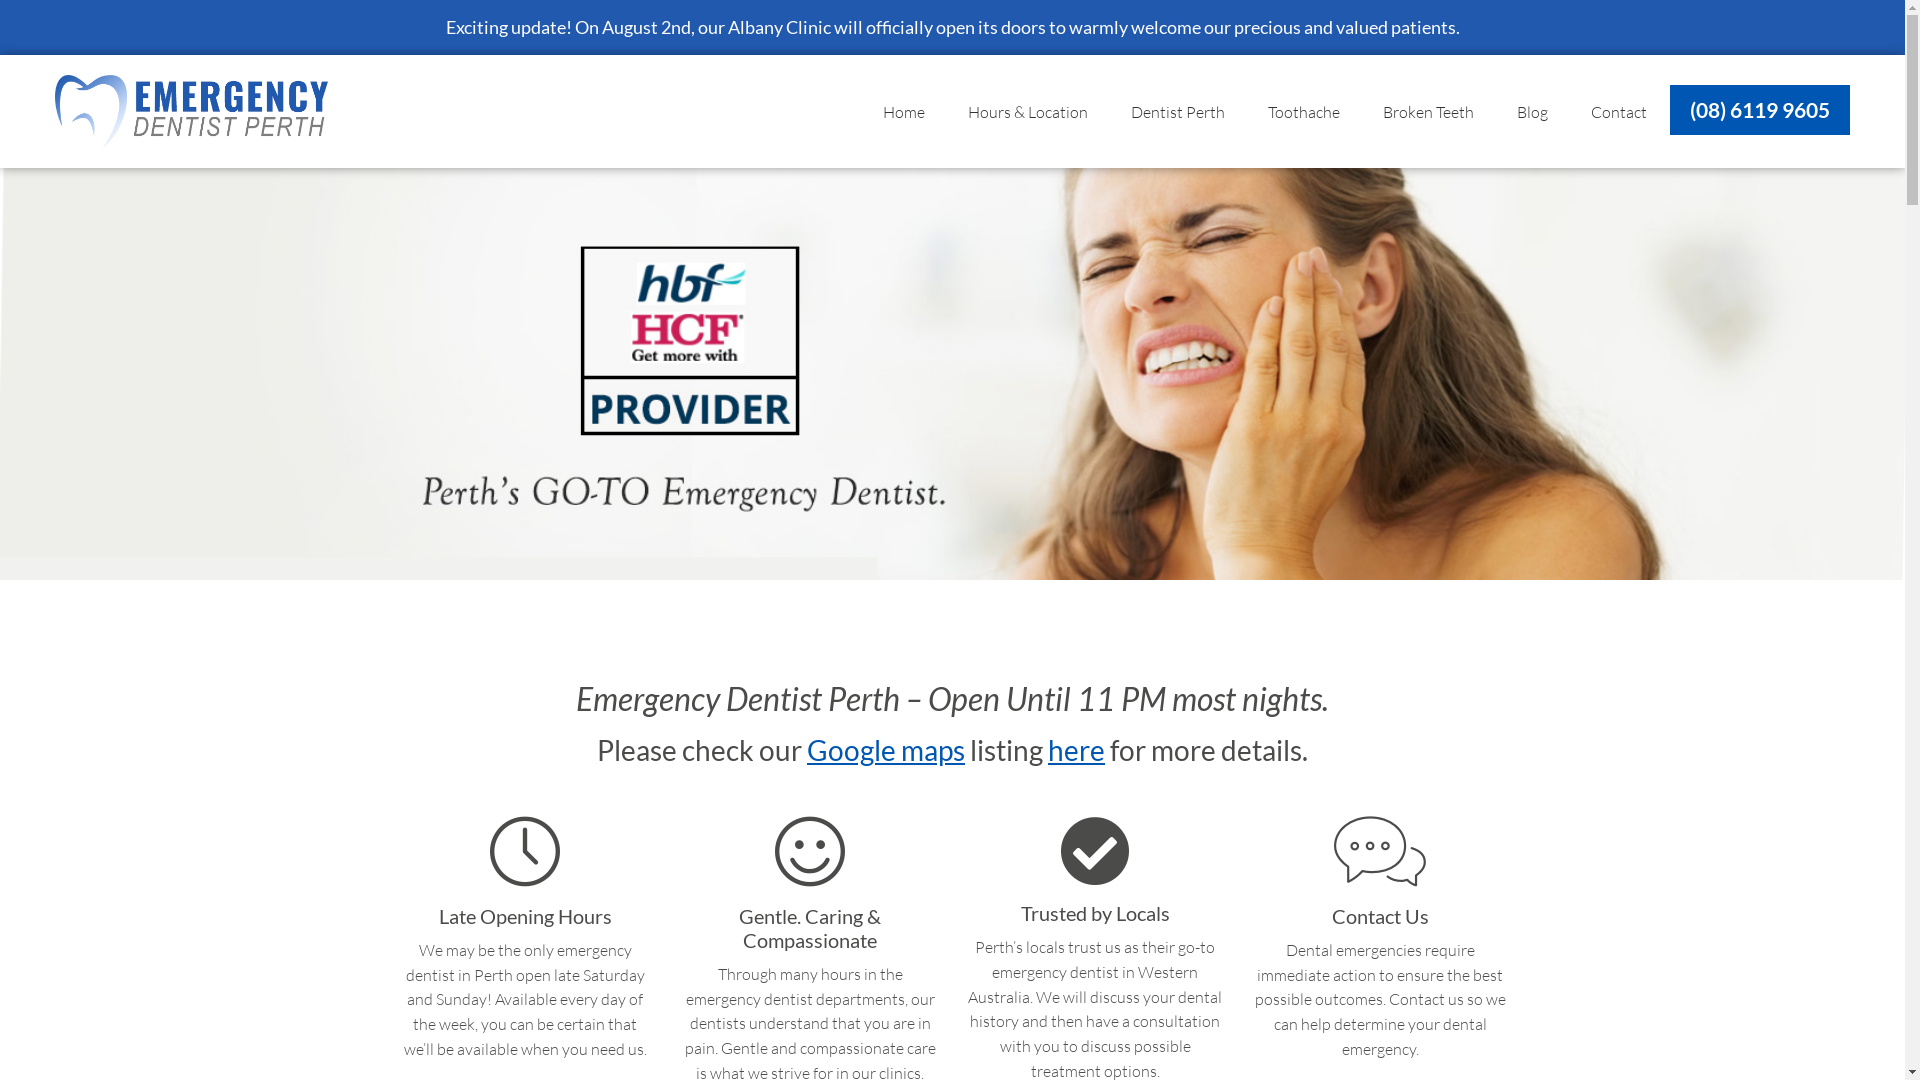 Image resolution: width=1920 pixels, height=1080 pixels. What do you see at coordinates (886, 750) in the screenshot?
I see `Google maps` at bounding box center [886, 750].